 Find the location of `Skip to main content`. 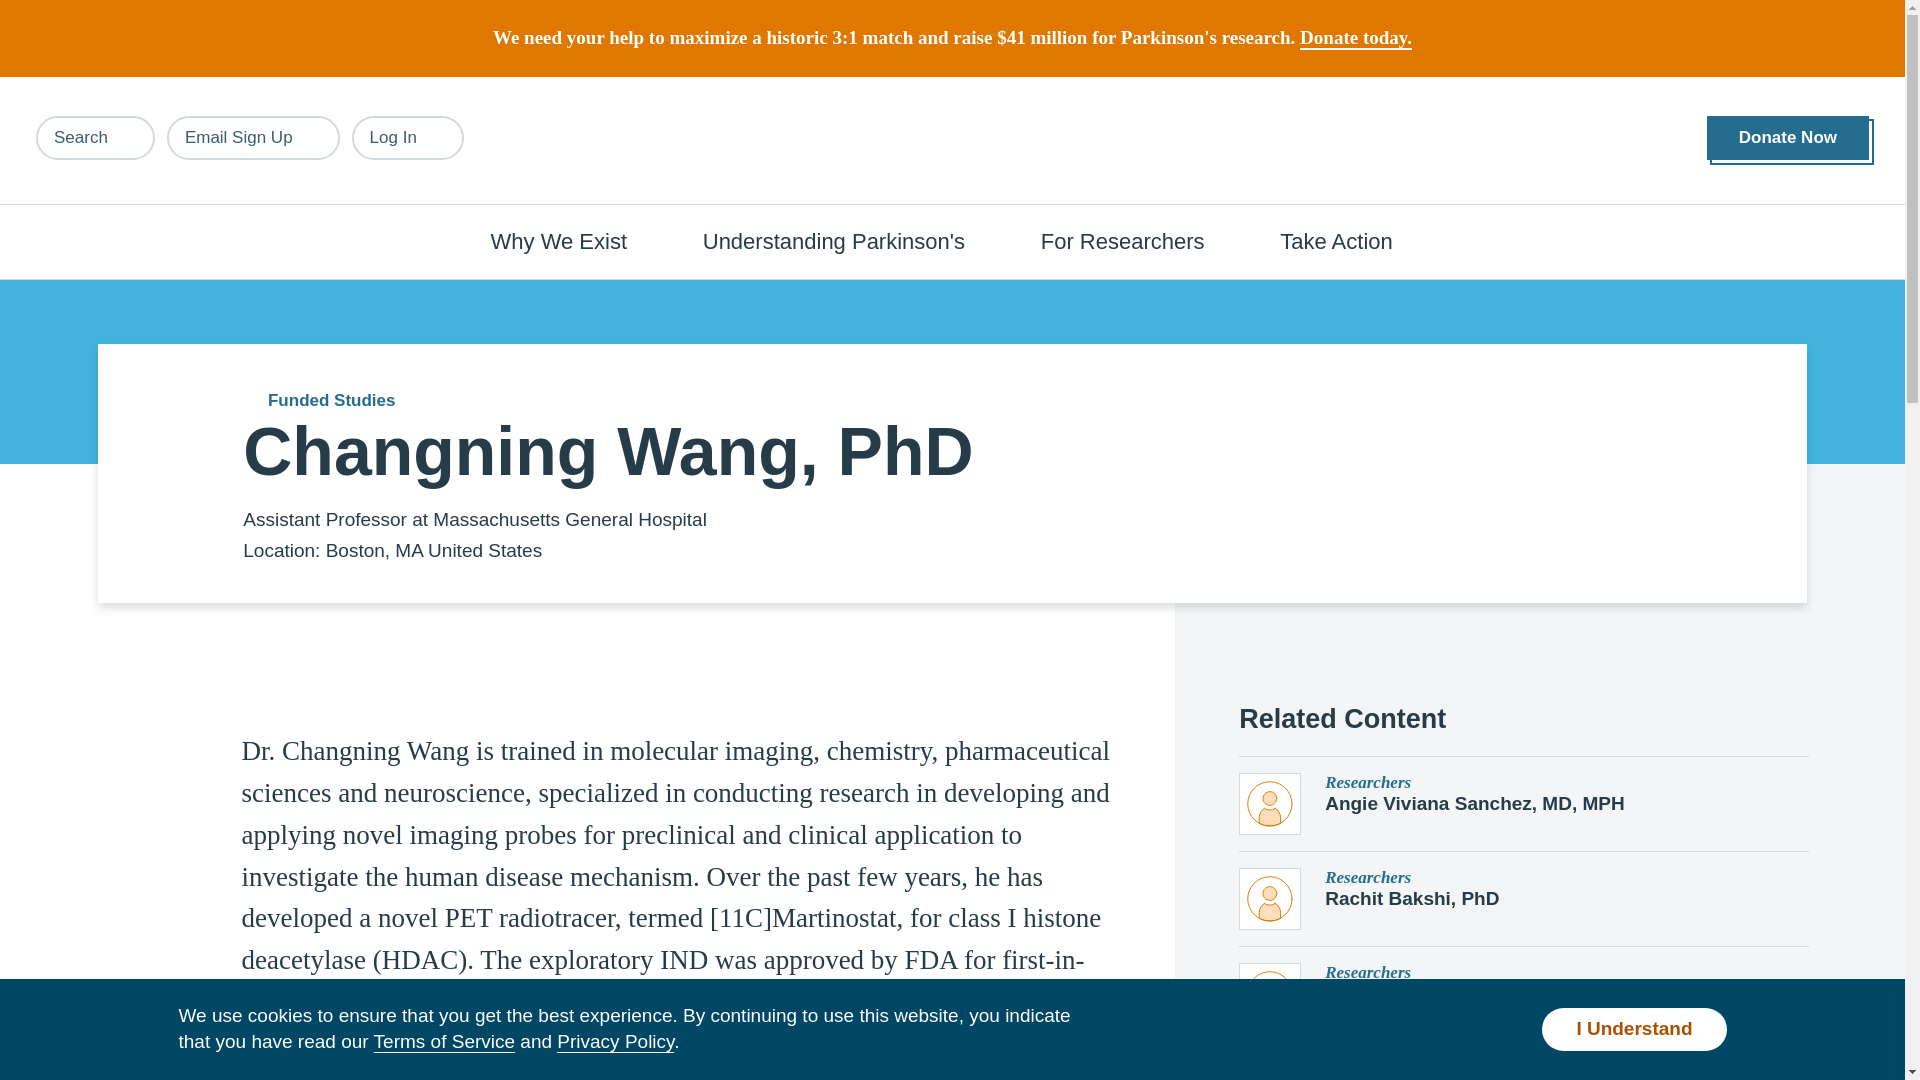

Skip to main content is located at coordinates (128, 10).